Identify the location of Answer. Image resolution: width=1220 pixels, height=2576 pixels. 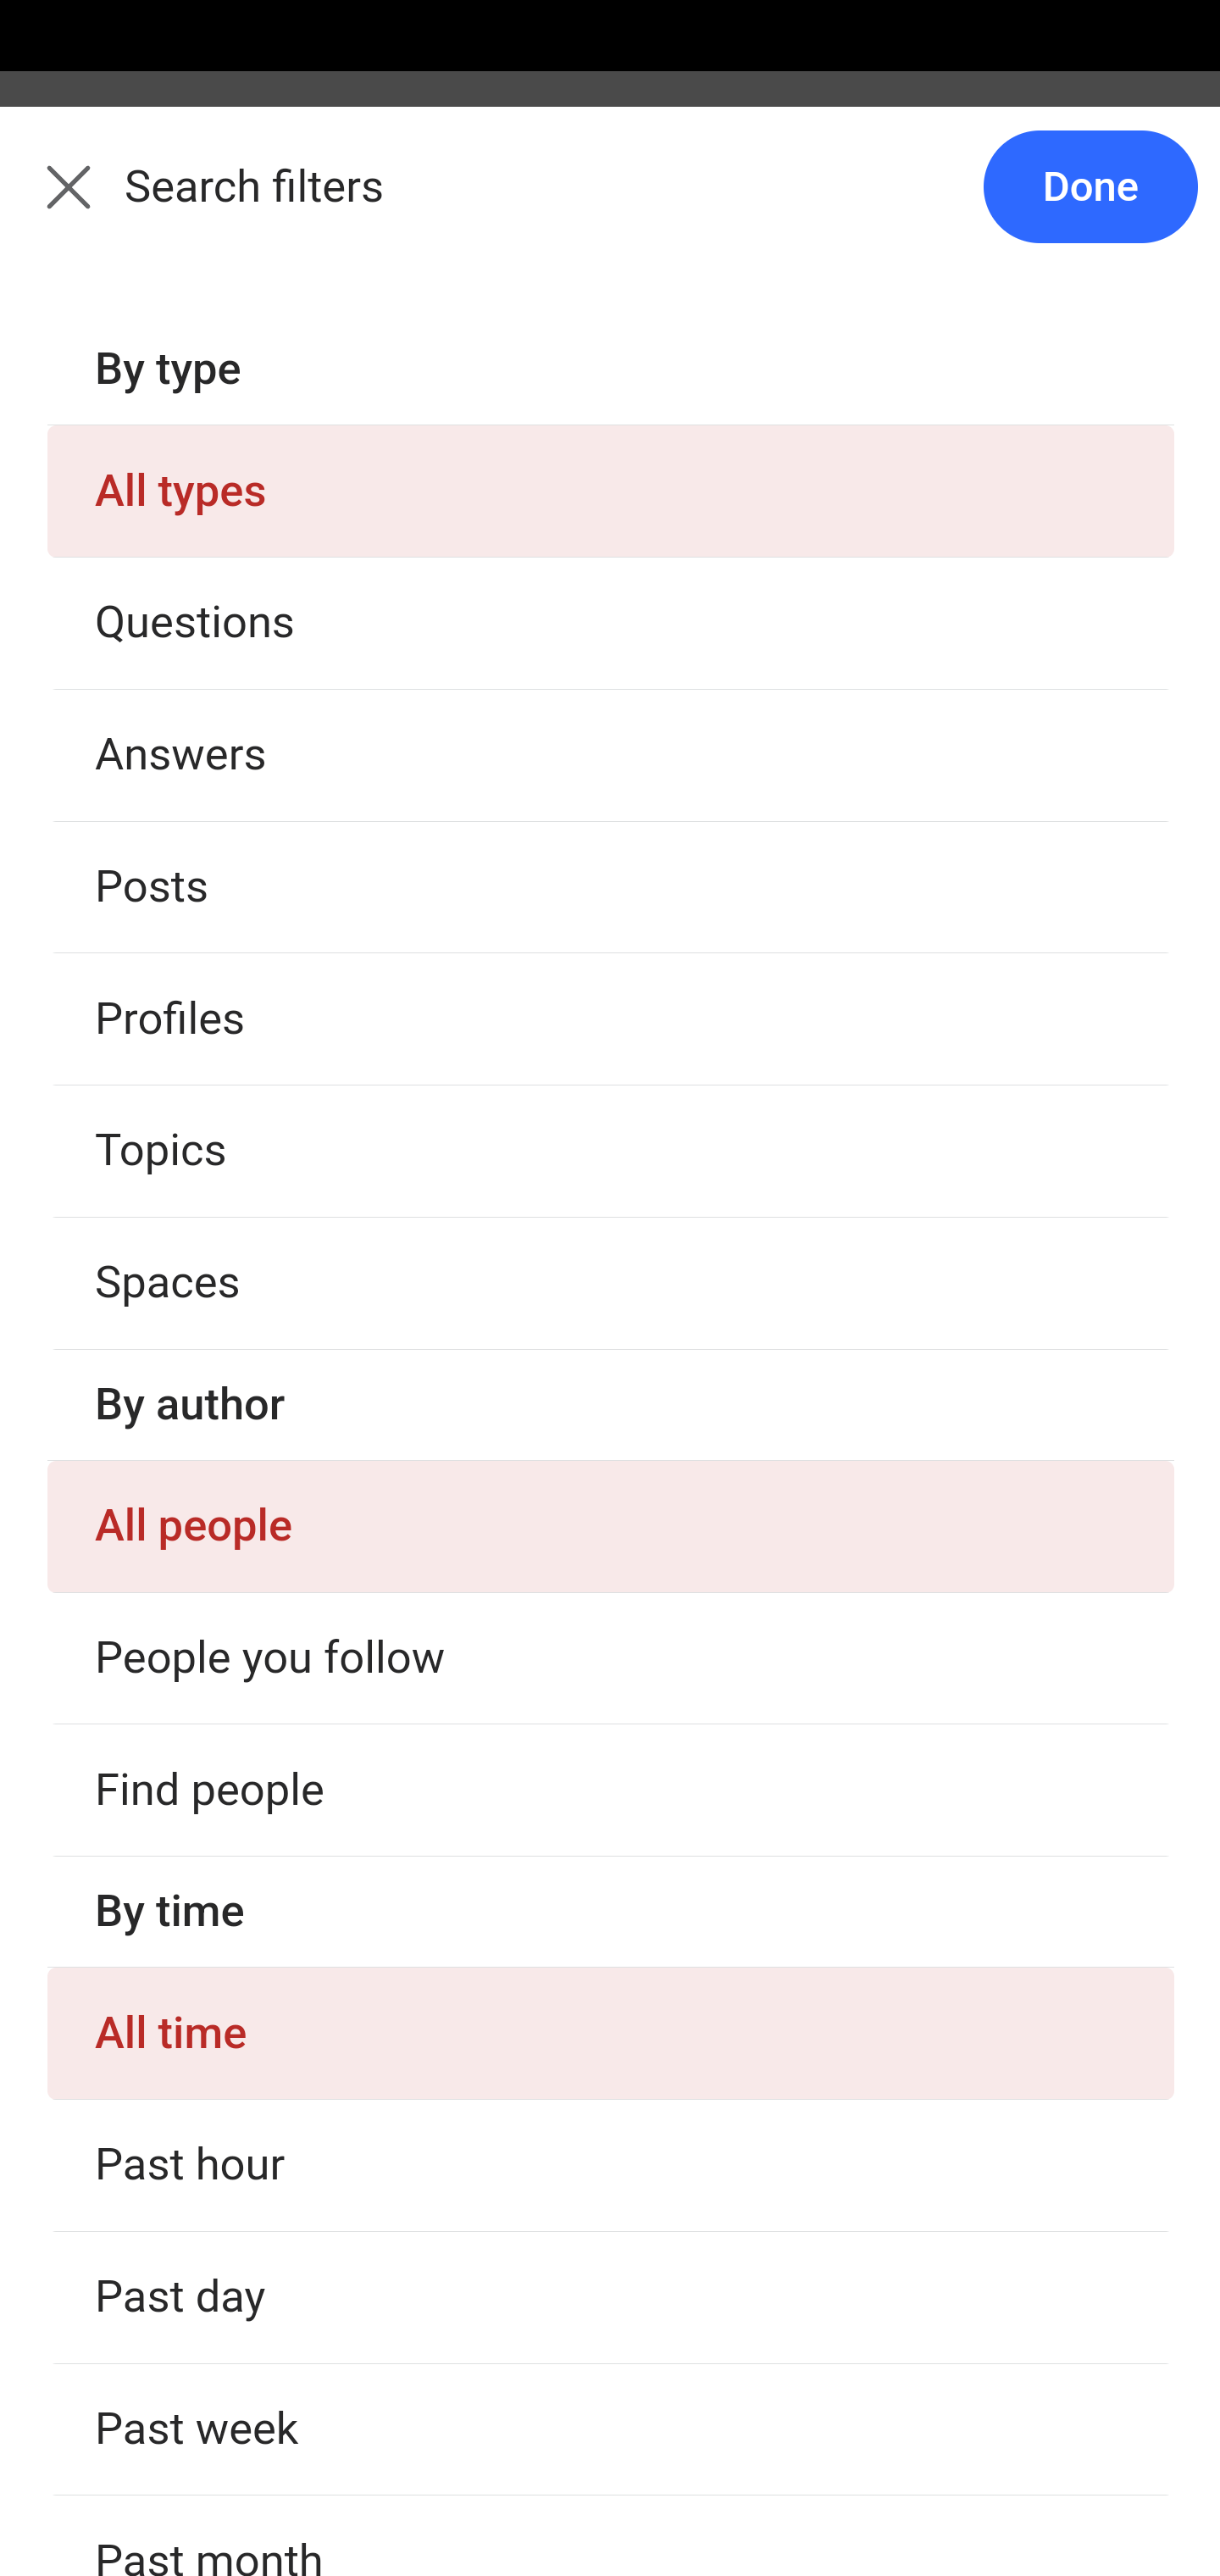
(207, 2266).